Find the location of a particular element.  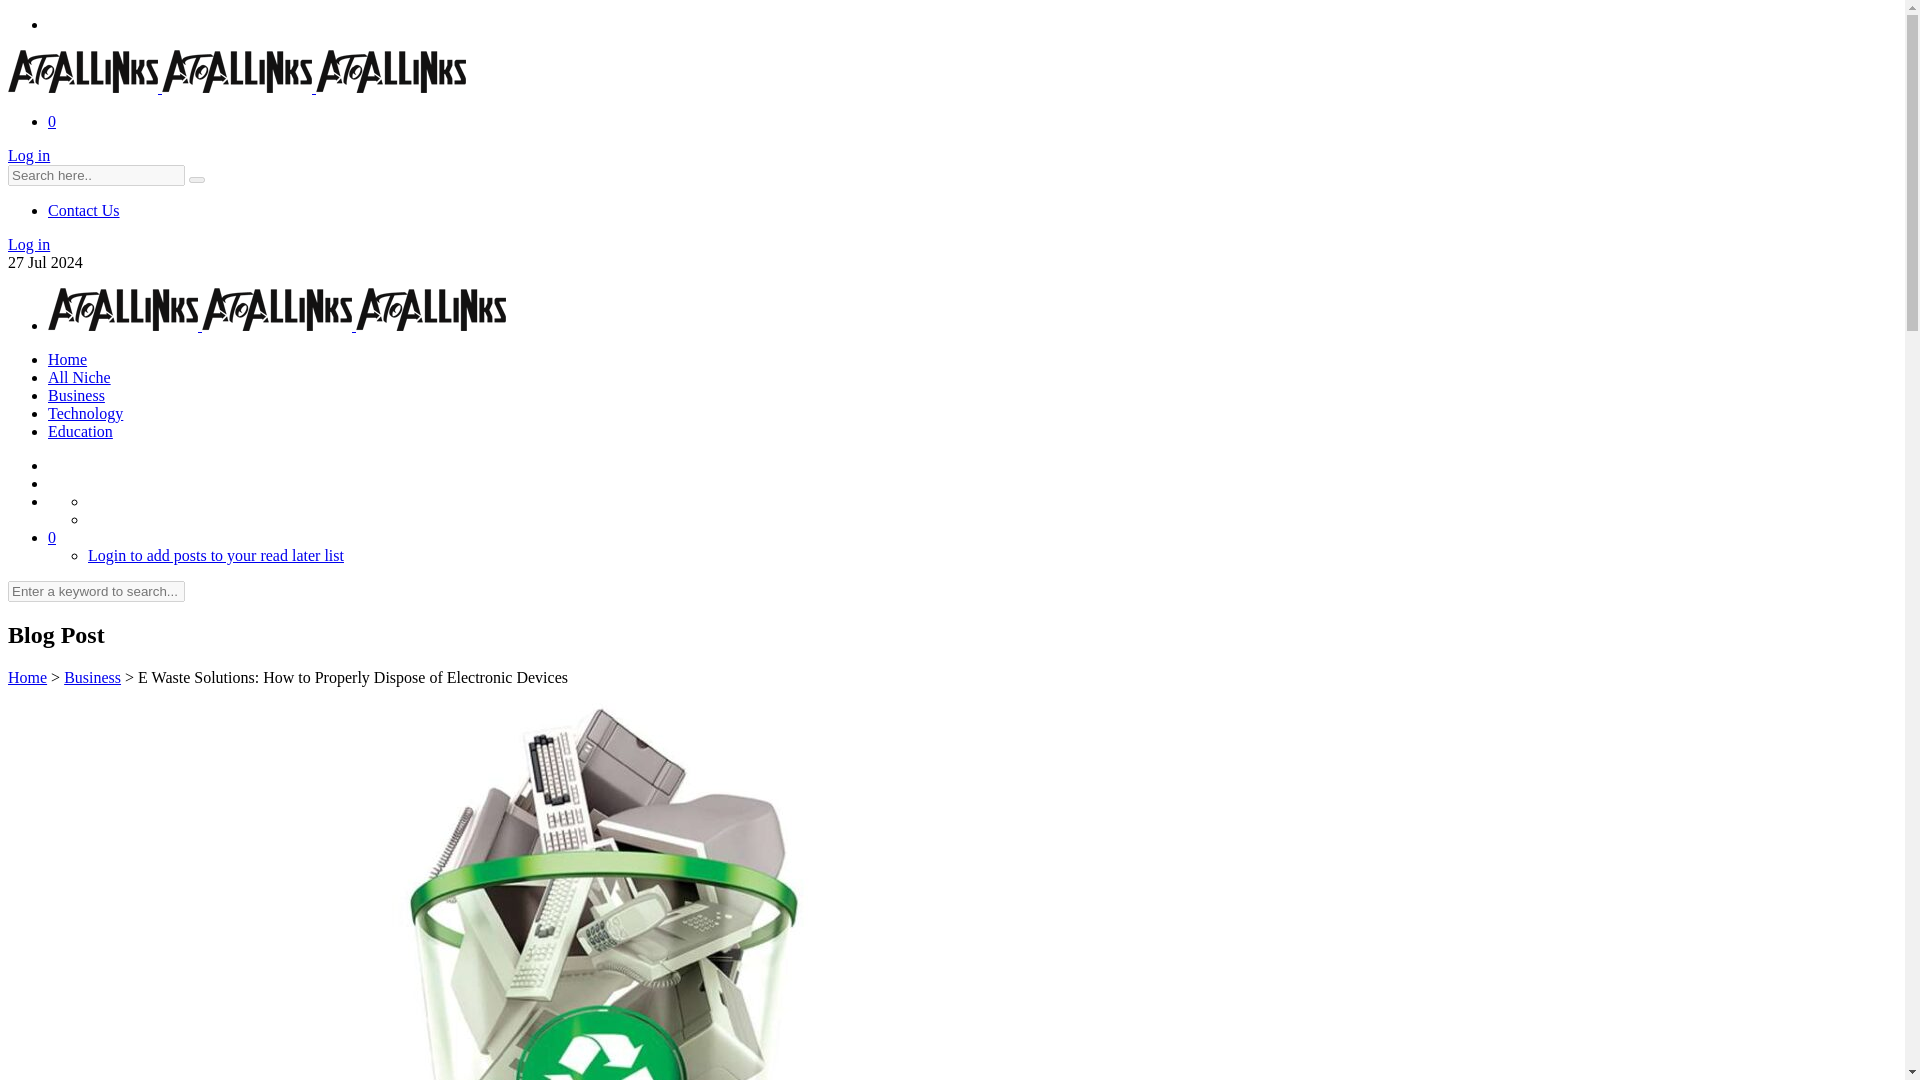

Home is located at coordinates (26, 676).